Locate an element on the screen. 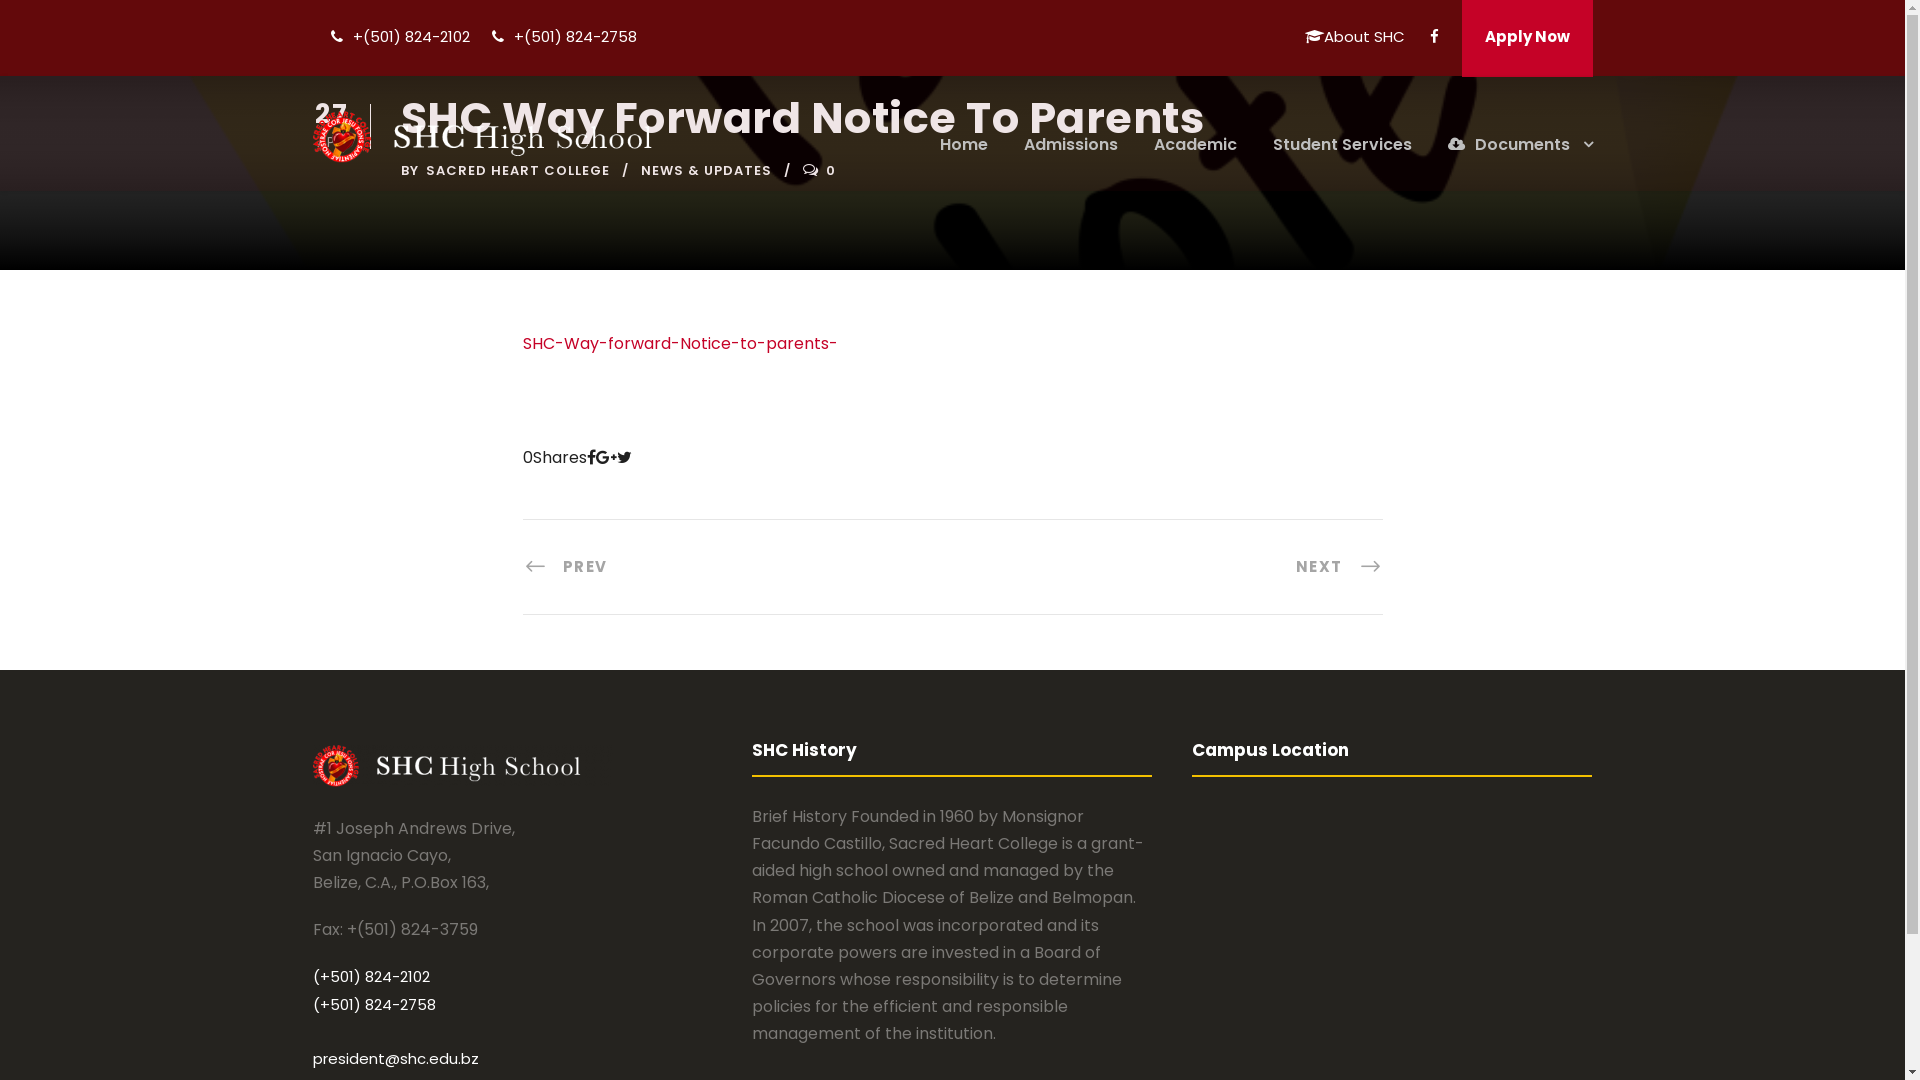 Image resolution: width=1920 pixels, height=1080 pixels. Home is located at coordinates (964, 154).